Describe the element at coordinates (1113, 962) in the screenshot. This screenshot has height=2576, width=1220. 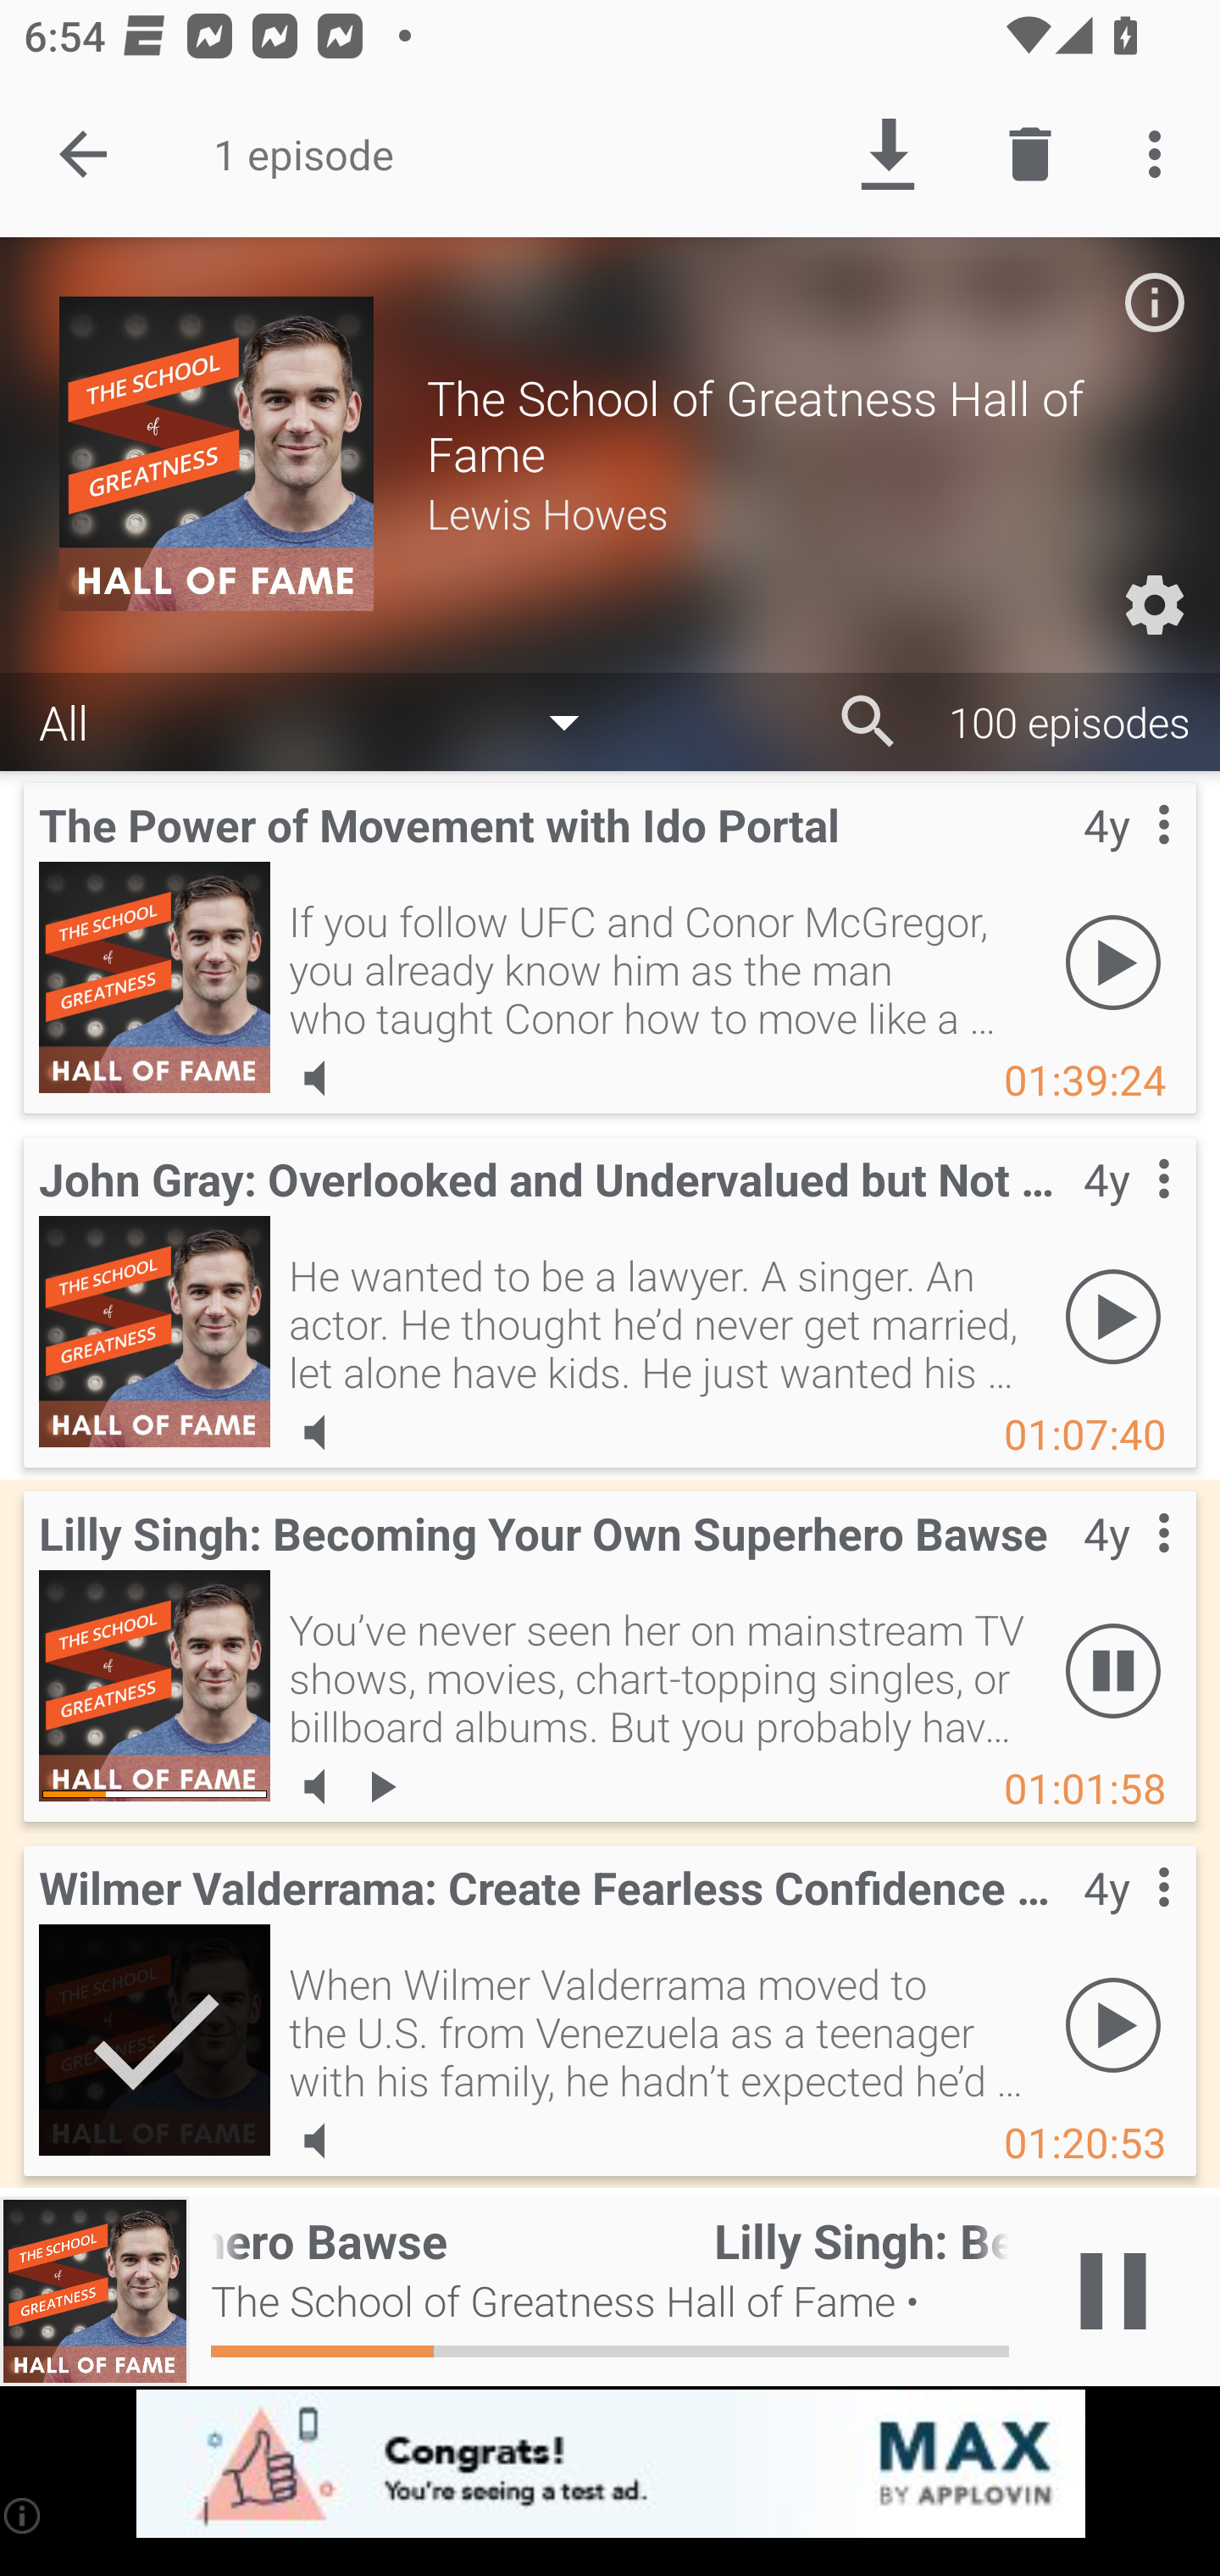
I see `Play` at that location.